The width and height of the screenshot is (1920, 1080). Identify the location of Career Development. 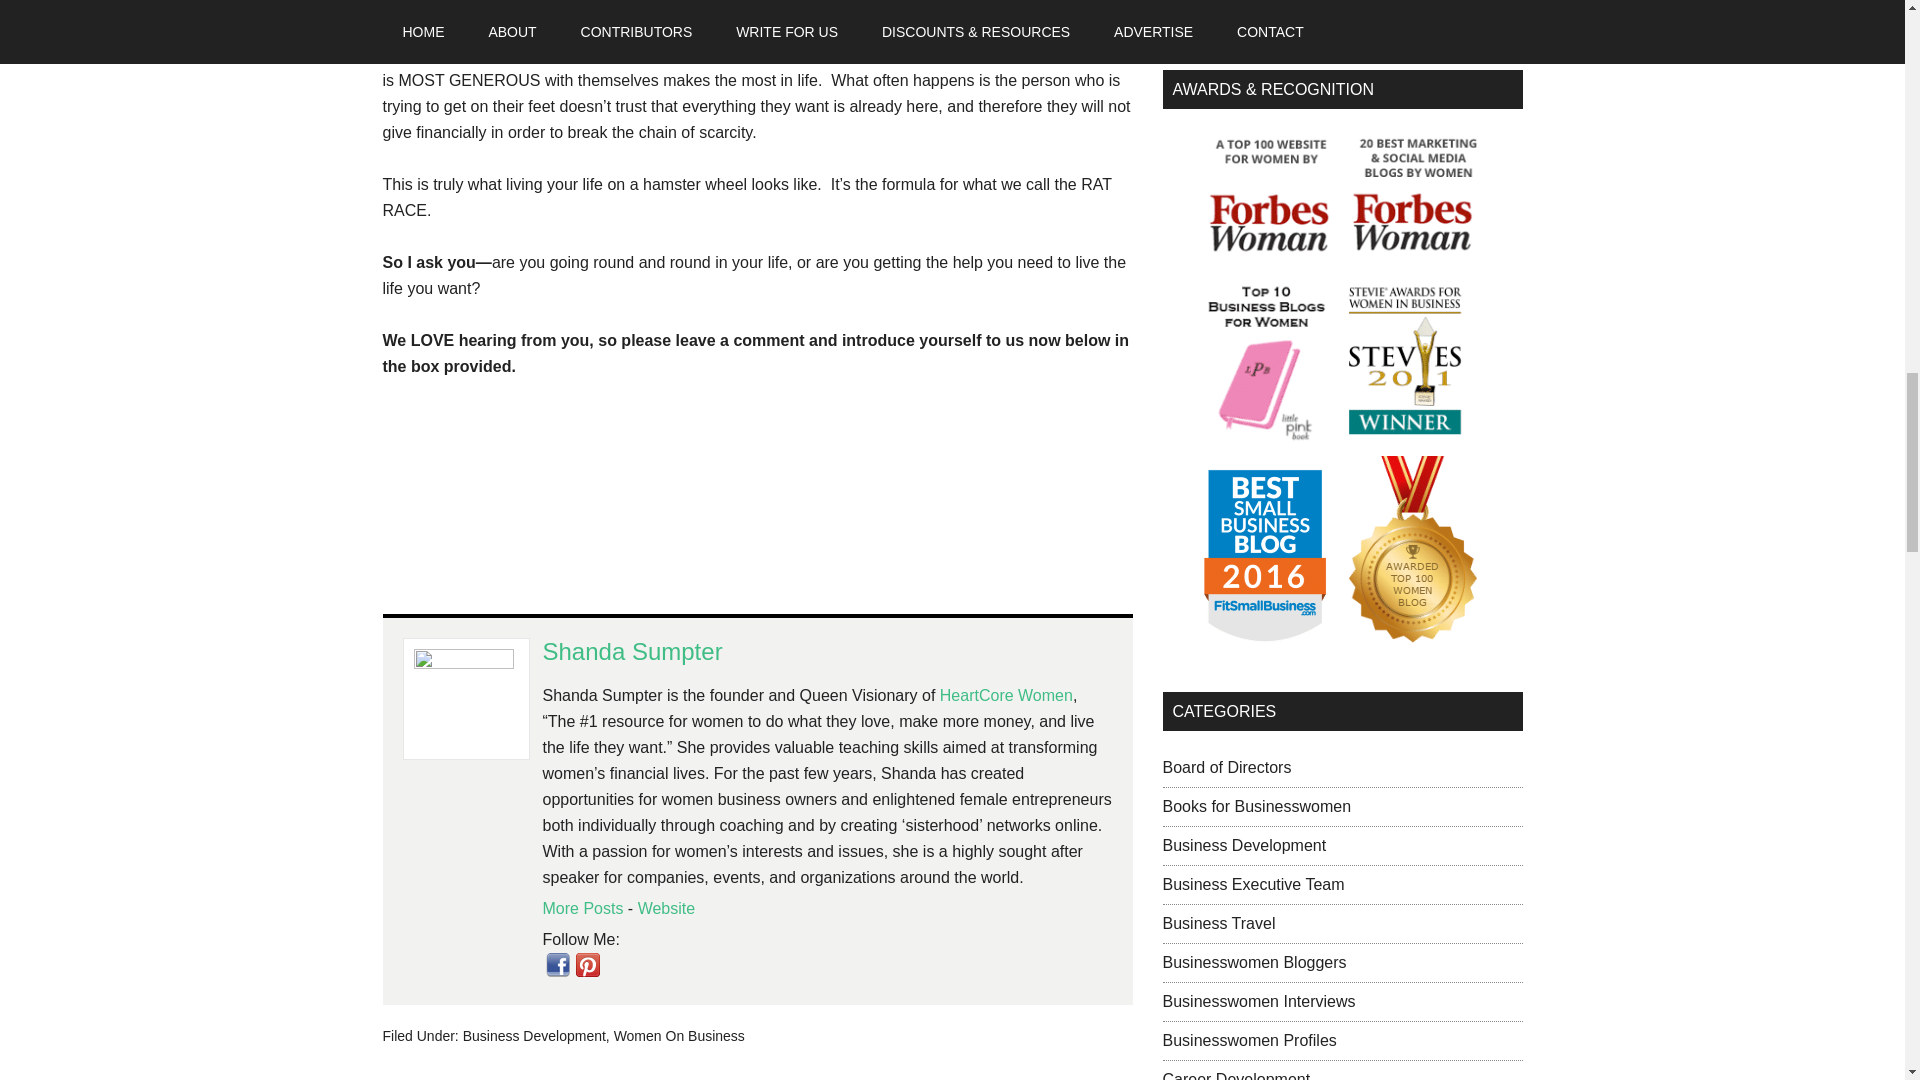
(1235, 1076).